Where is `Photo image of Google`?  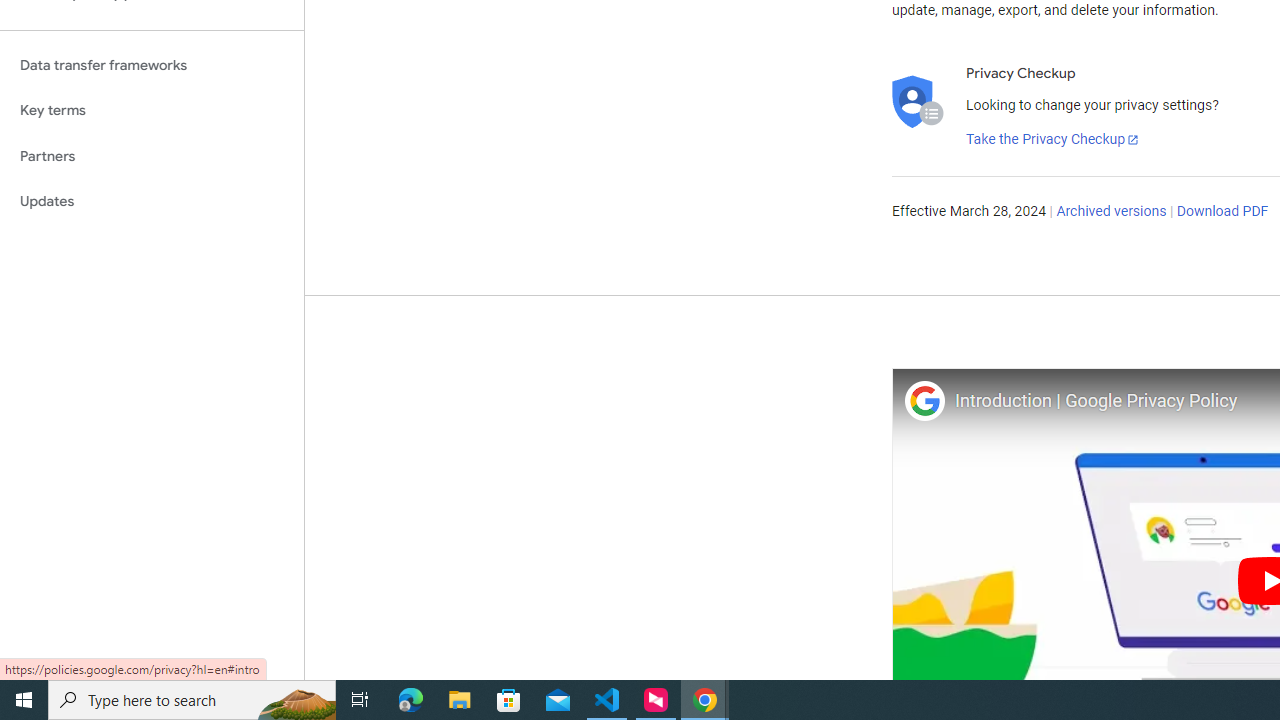
Photo image of Google is located at coordinates (924, 400).